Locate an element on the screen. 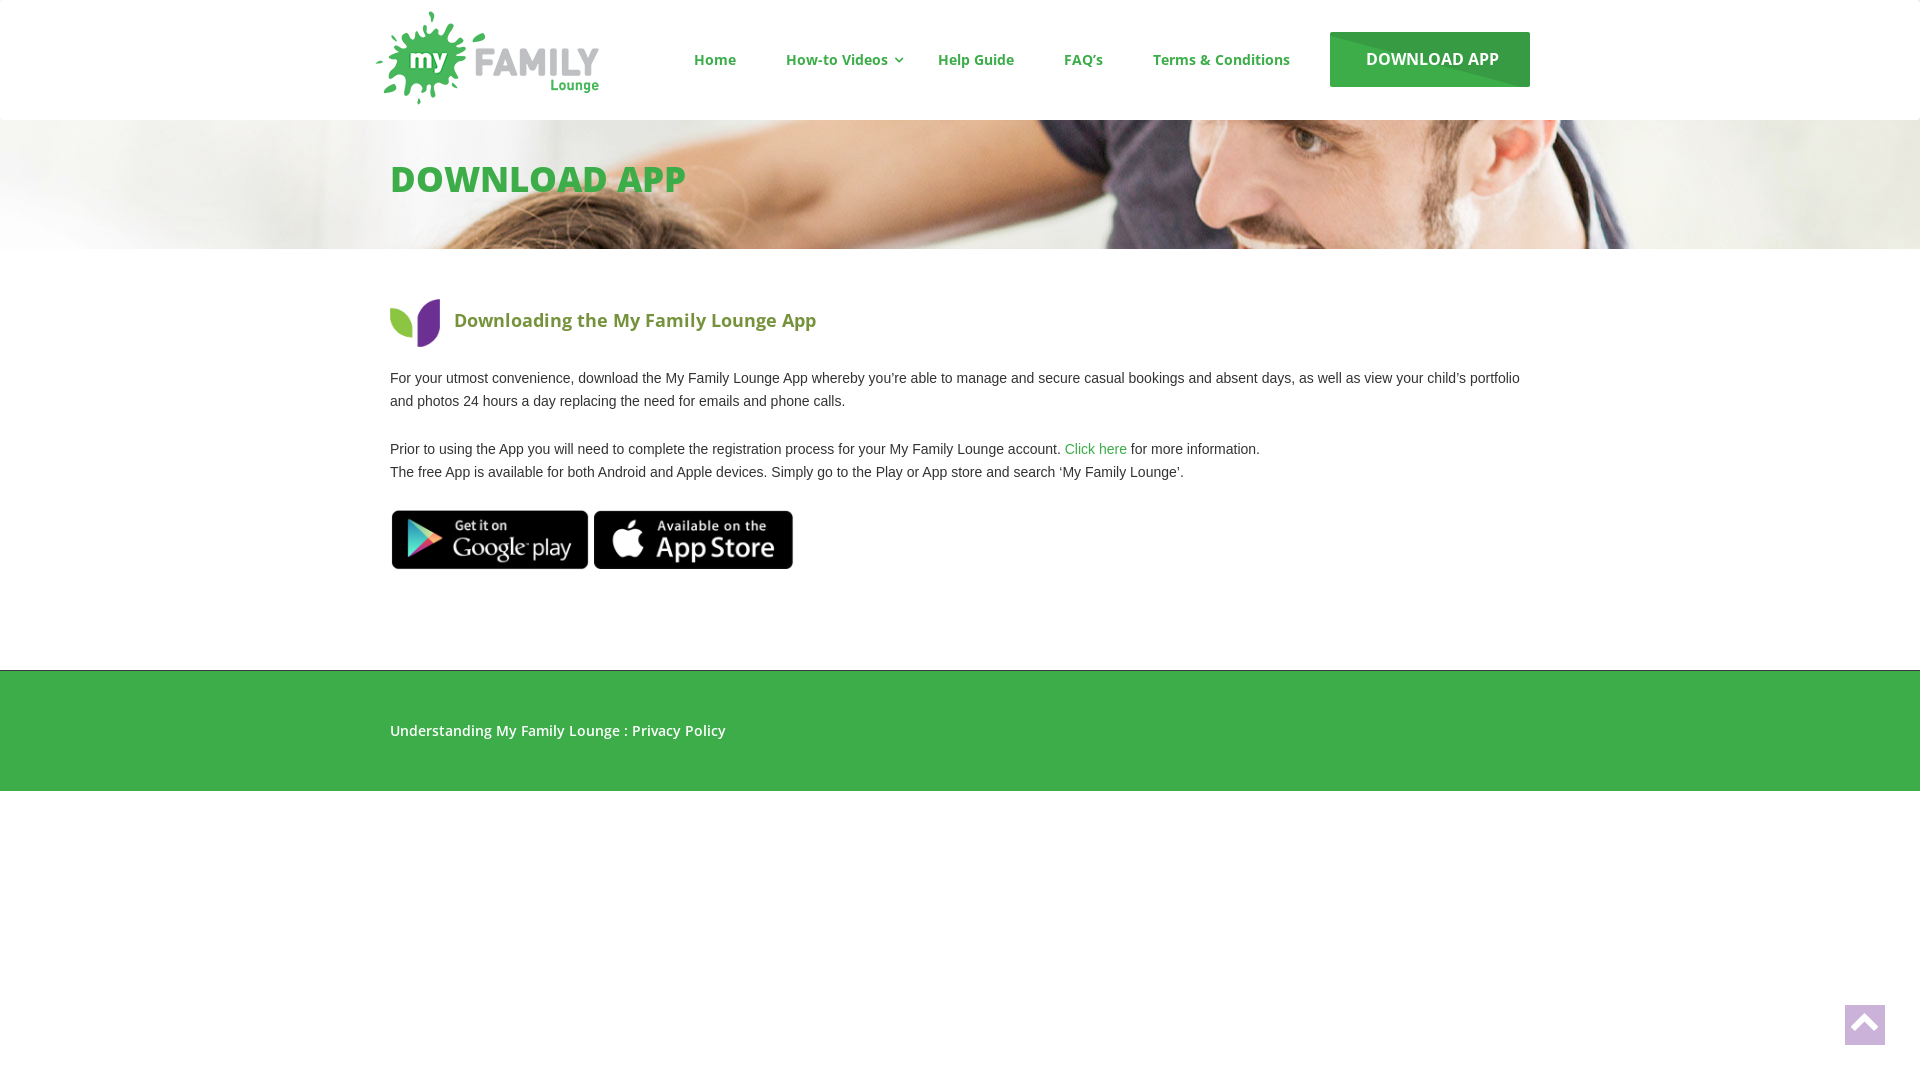 The height and width of the screenshot is (1080, 1920). DOWNLOAD APP is located at coordinates (1430, 60).